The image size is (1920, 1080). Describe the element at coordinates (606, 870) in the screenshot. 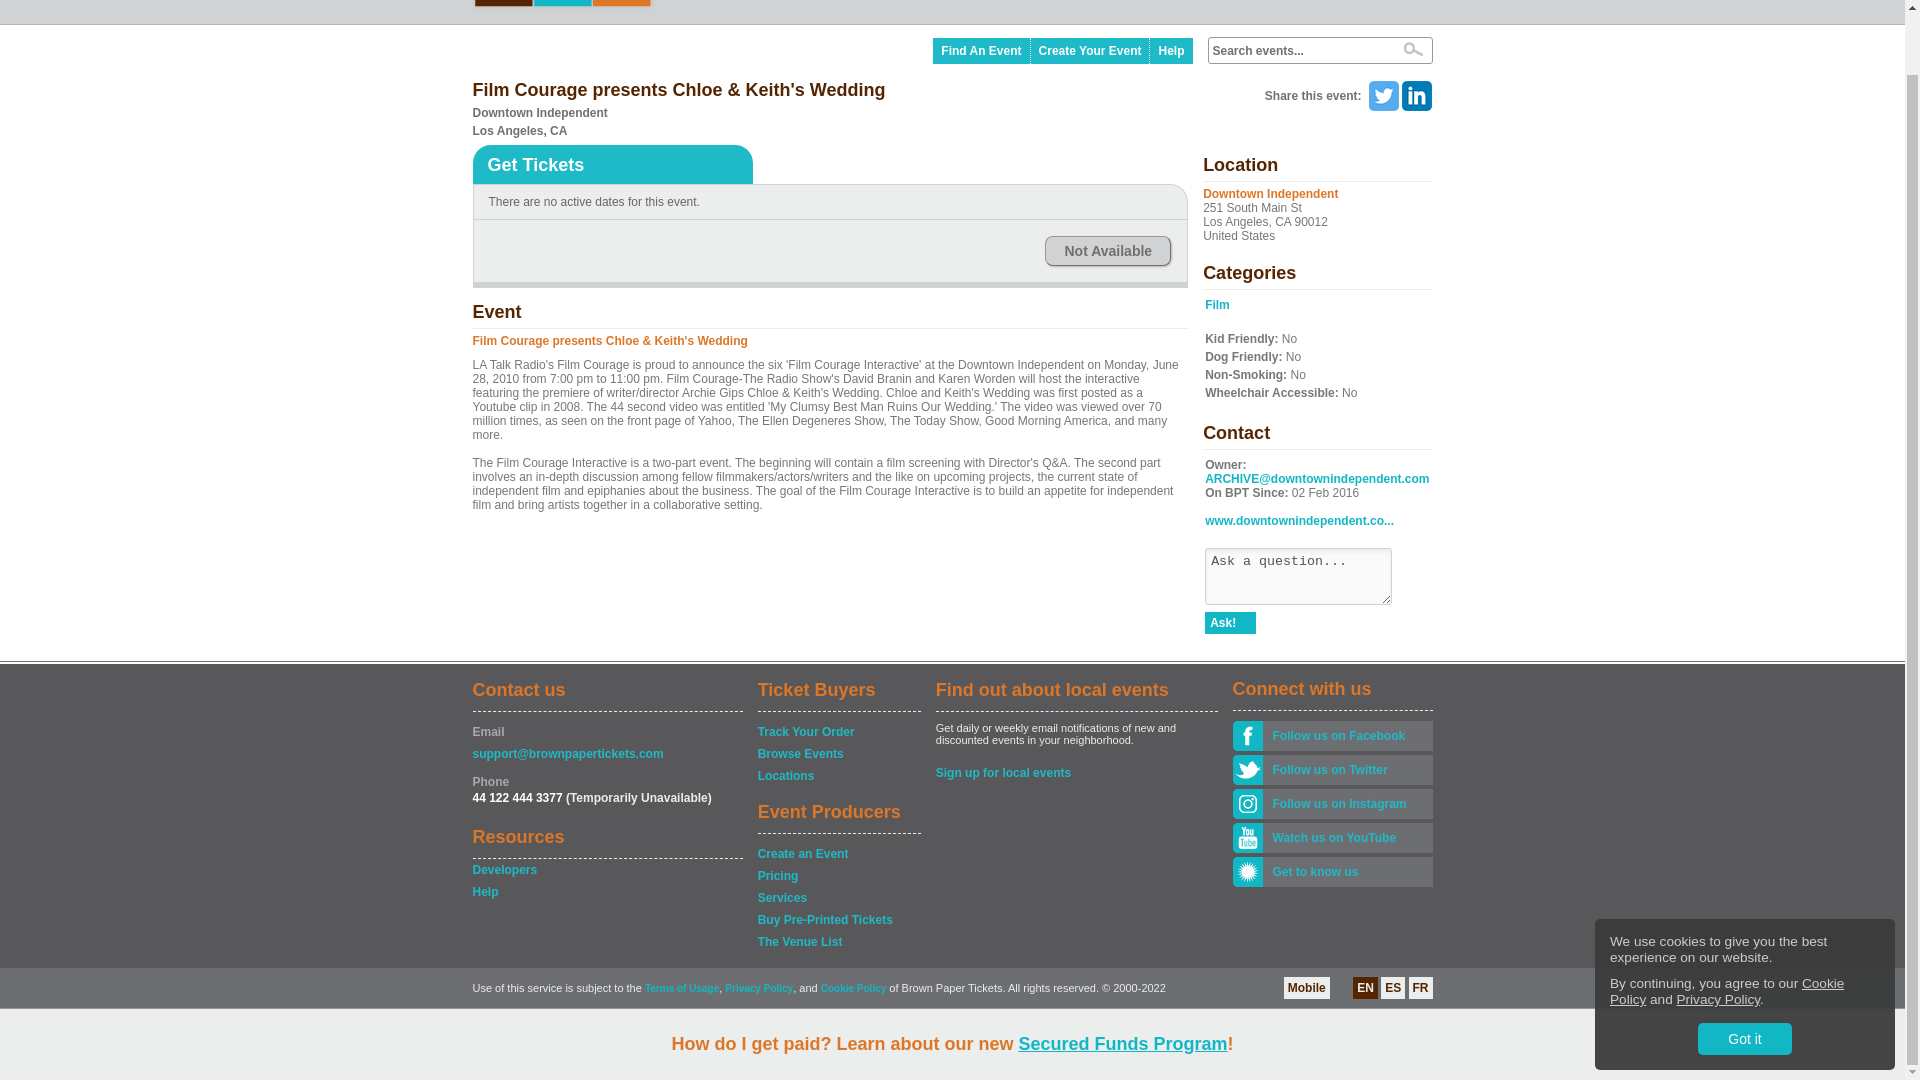

I see `Developers` at that location.